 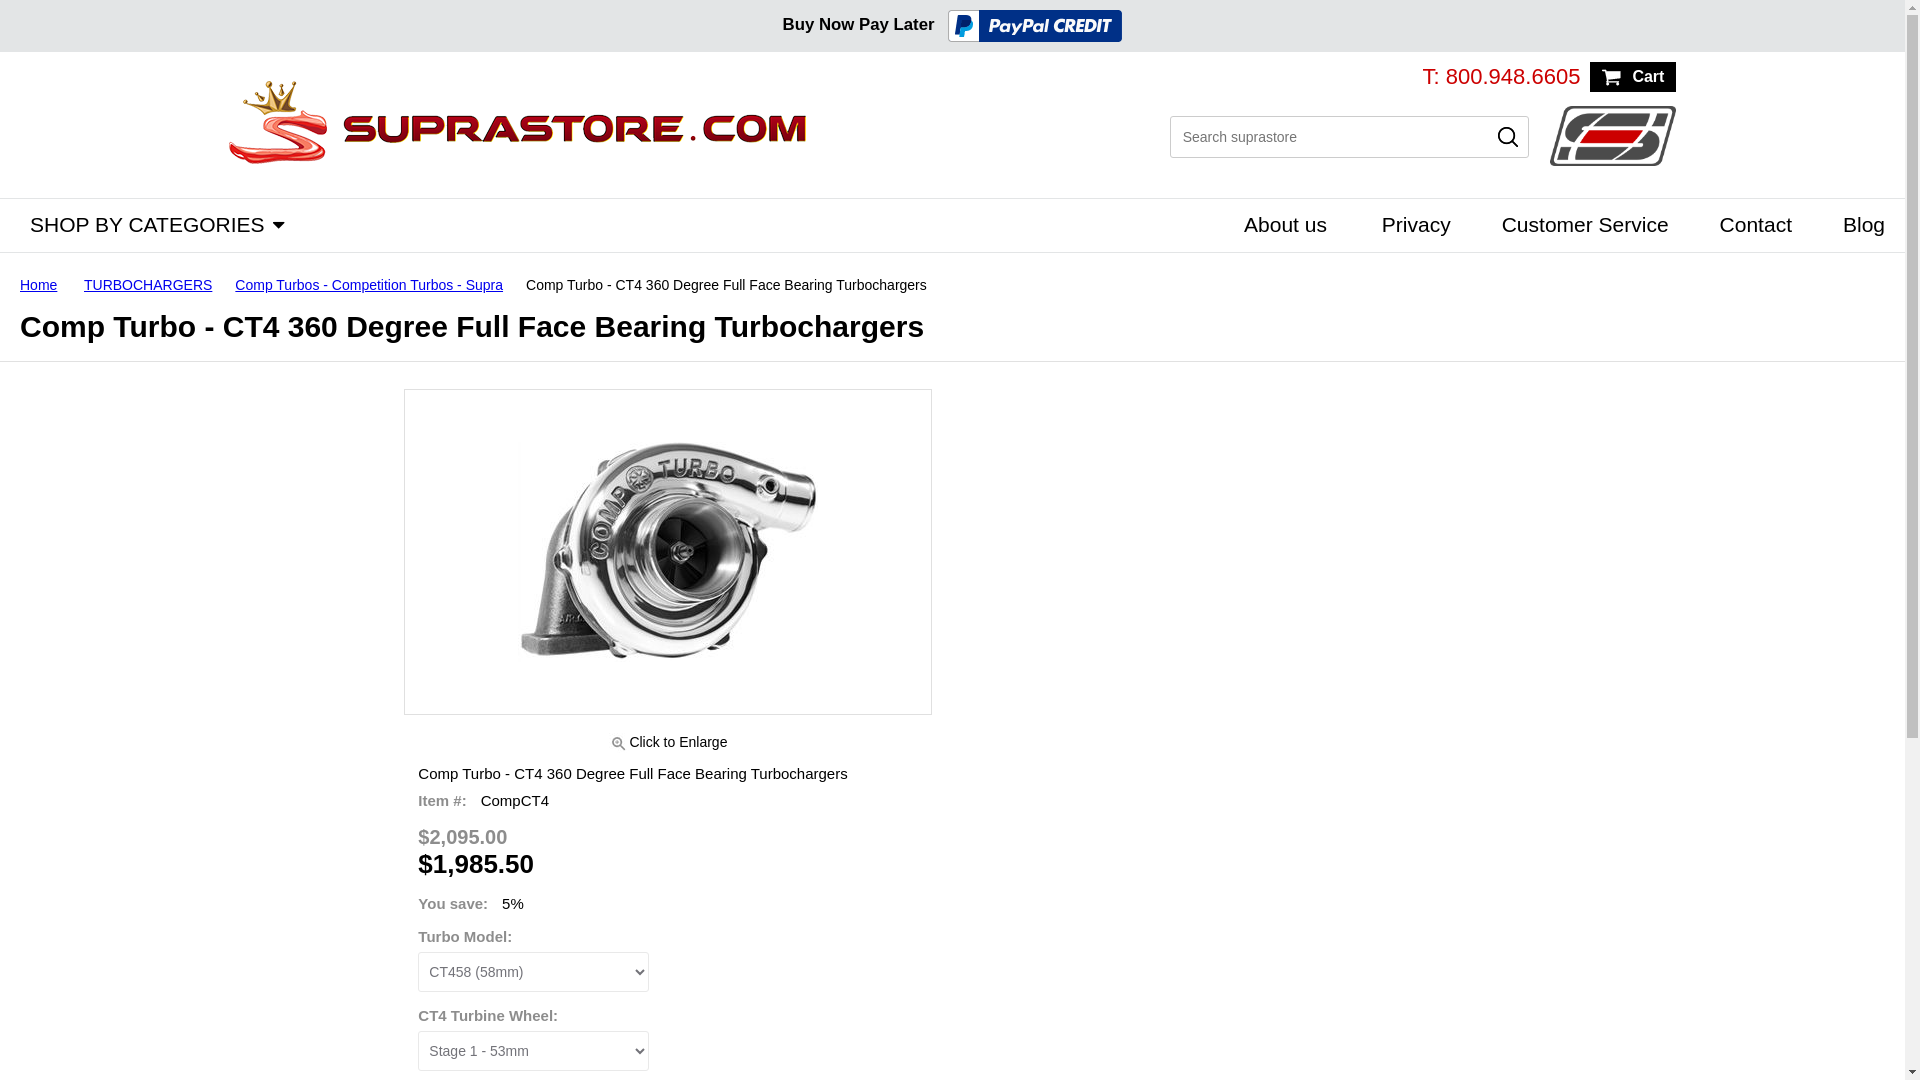 I want to click on T: 800.948.6605, so click(x=1501, y=76).